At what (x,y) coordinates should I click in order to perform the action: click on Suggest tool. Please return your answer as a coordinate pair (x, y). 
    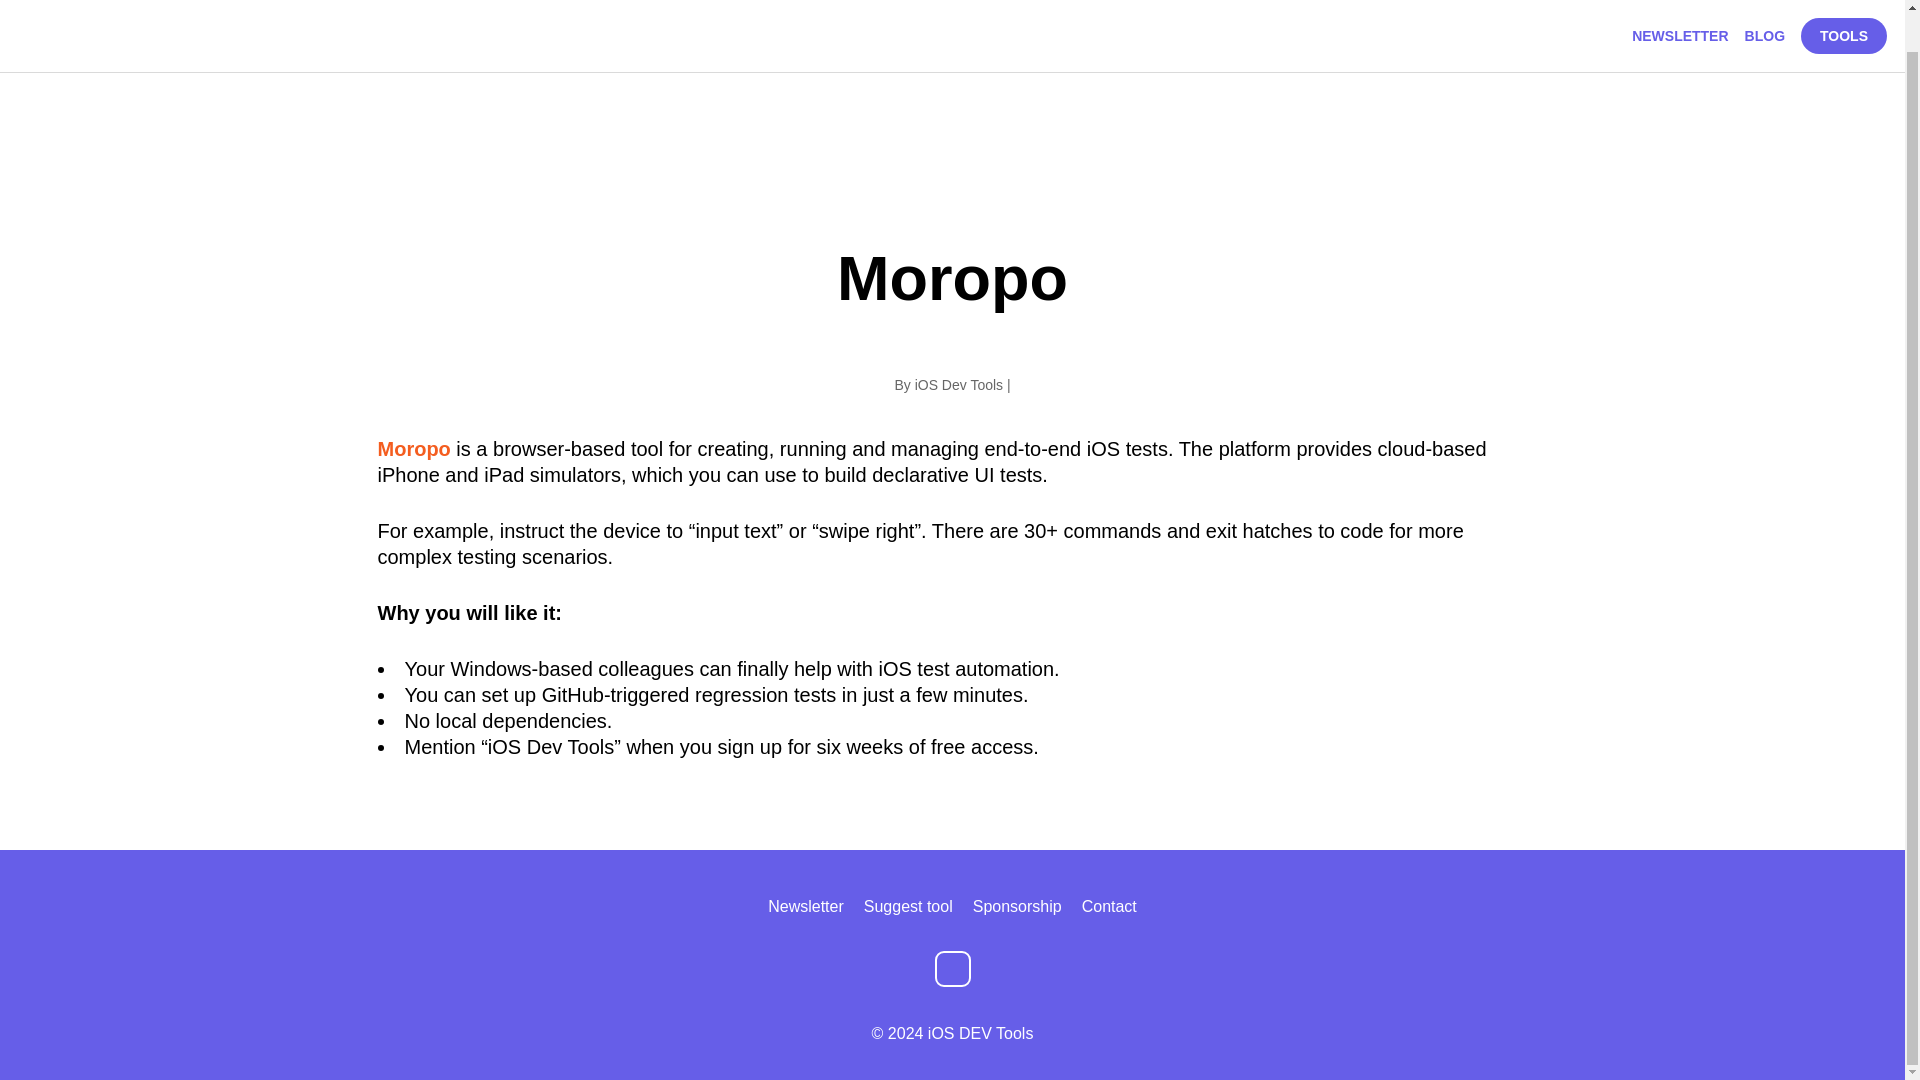
    Looking at the image, I should click on (908, 906).